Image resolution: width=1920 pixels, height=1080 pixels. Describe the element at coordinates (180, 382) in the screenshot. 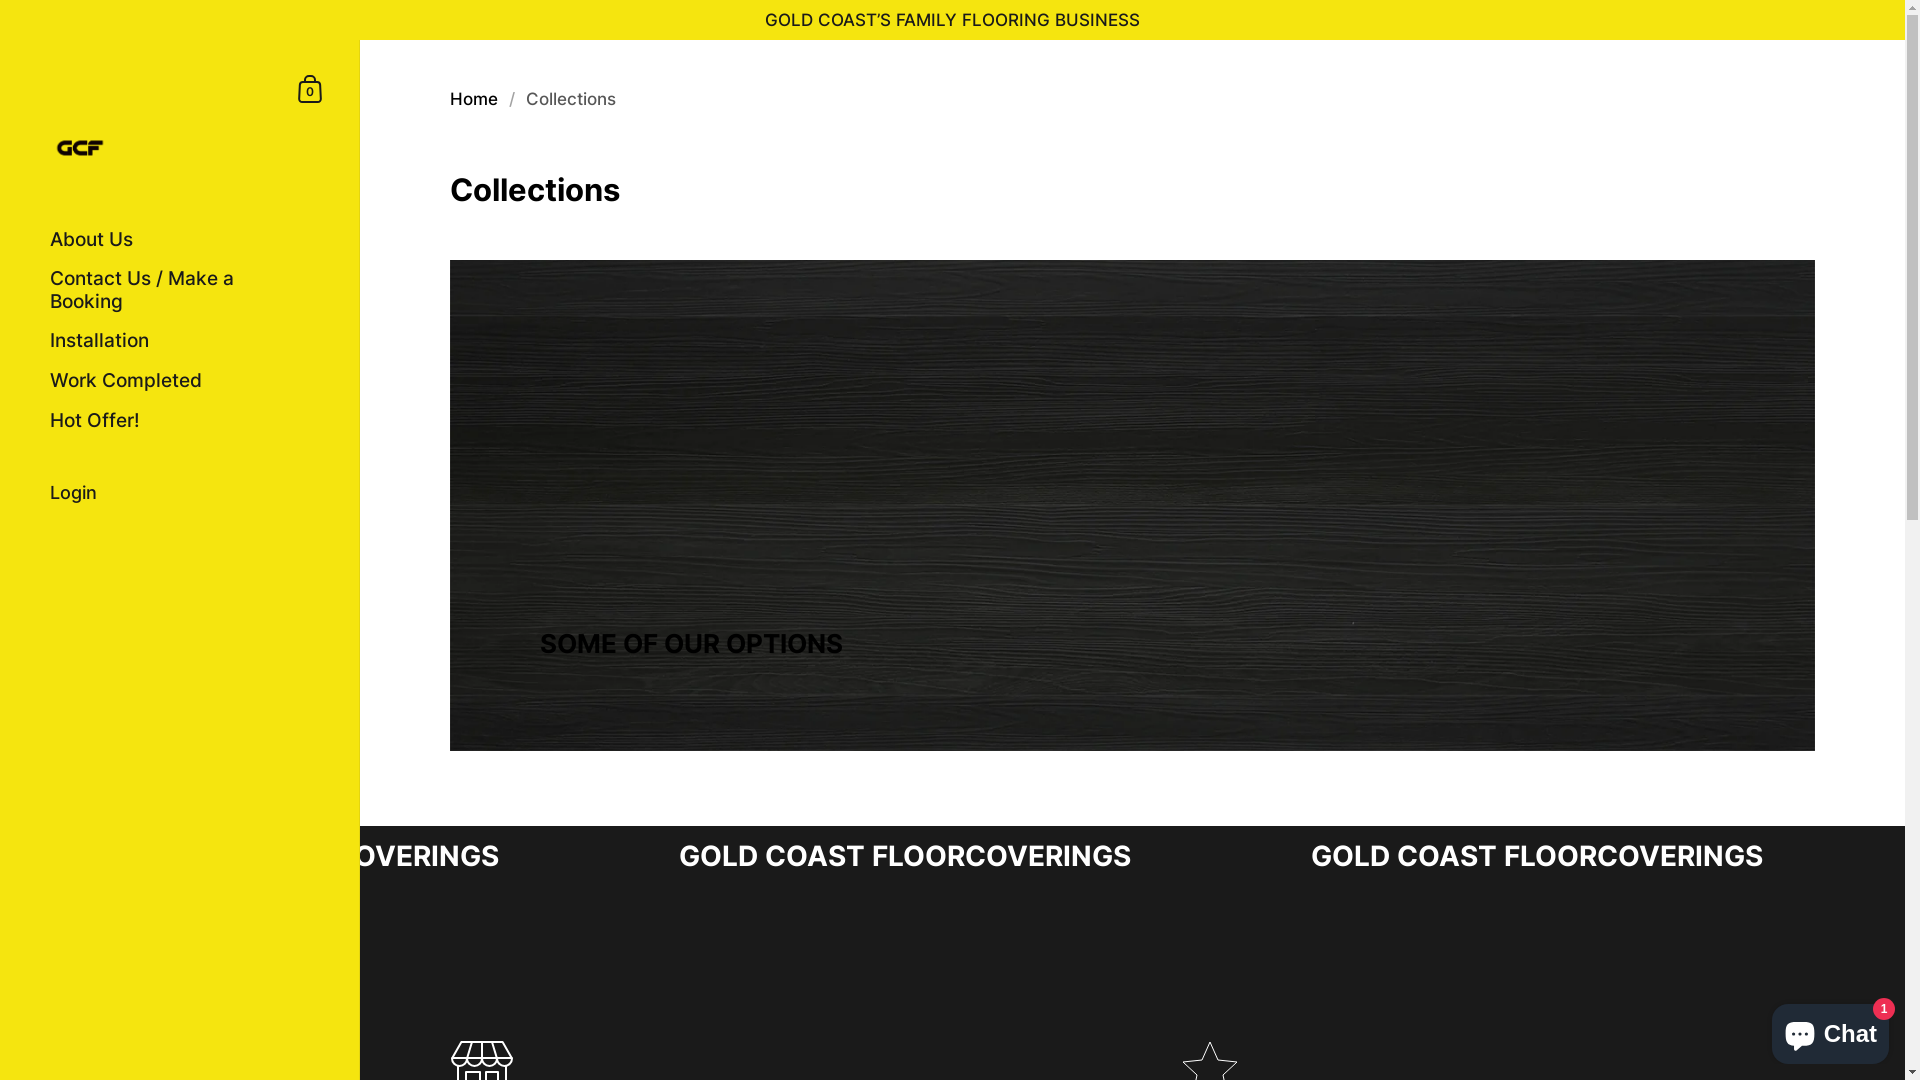

I see `Work Completed` at that location.